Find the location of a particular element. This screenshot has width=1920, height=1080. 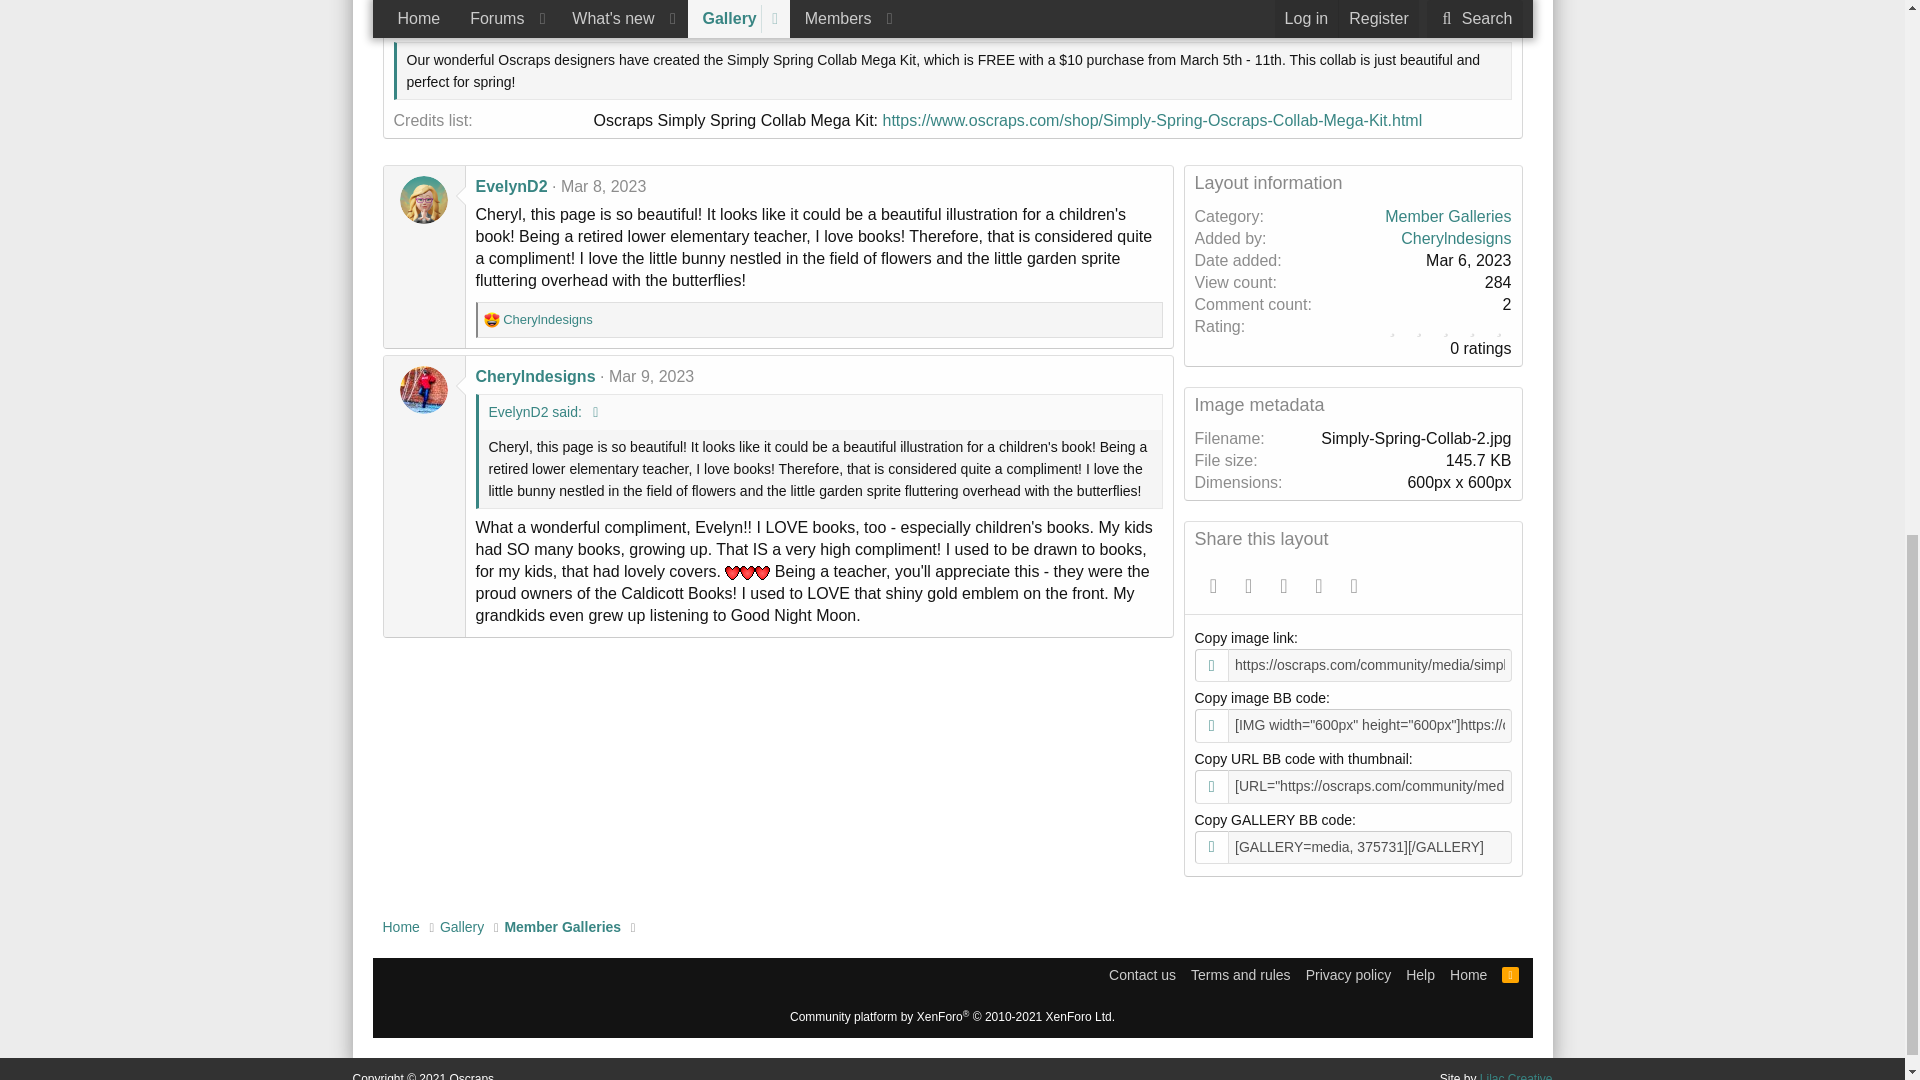

Mar 8, 2023 at 11:15 PM is located at coordinates (602, 186).